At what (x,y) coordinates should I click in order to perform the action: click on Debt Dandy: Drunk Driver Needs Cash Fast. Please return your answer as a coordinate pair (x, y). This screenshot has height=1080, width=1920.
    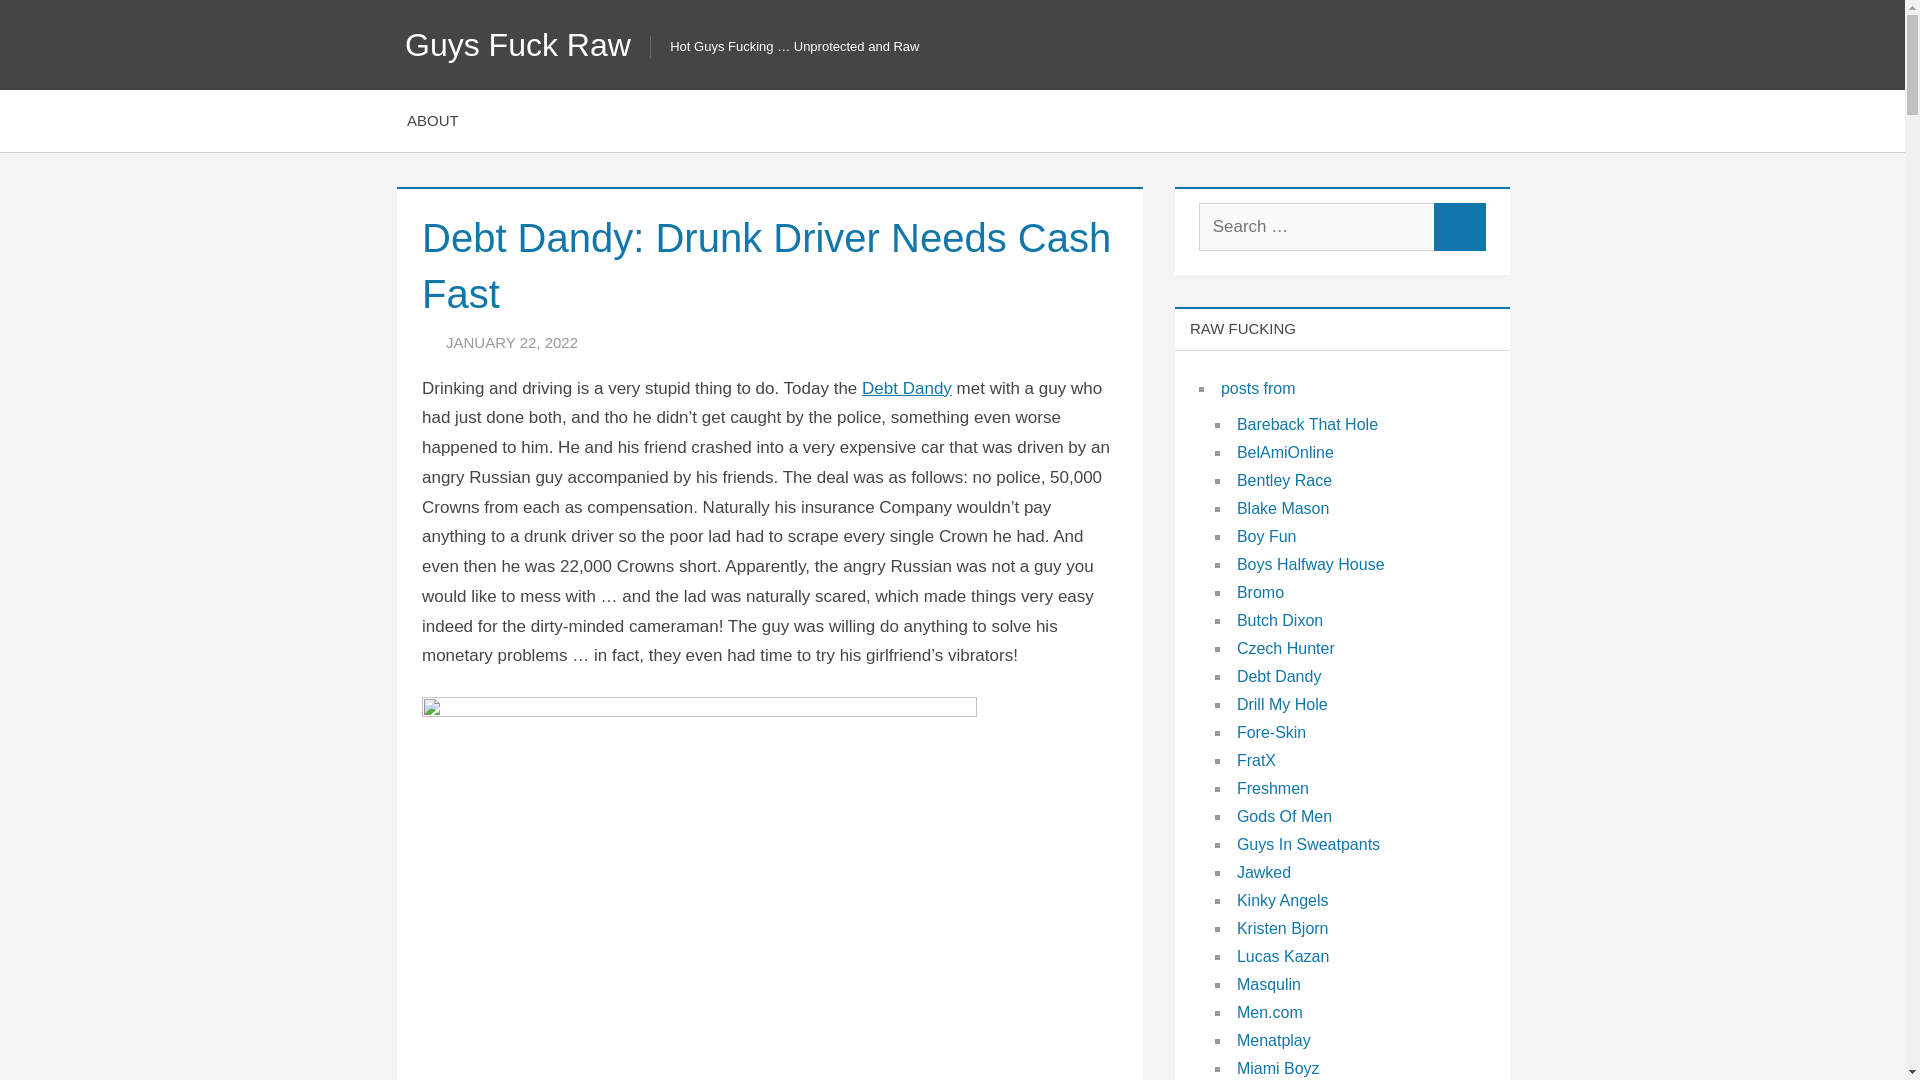
    Looking at the image, I should click on (700, 712).